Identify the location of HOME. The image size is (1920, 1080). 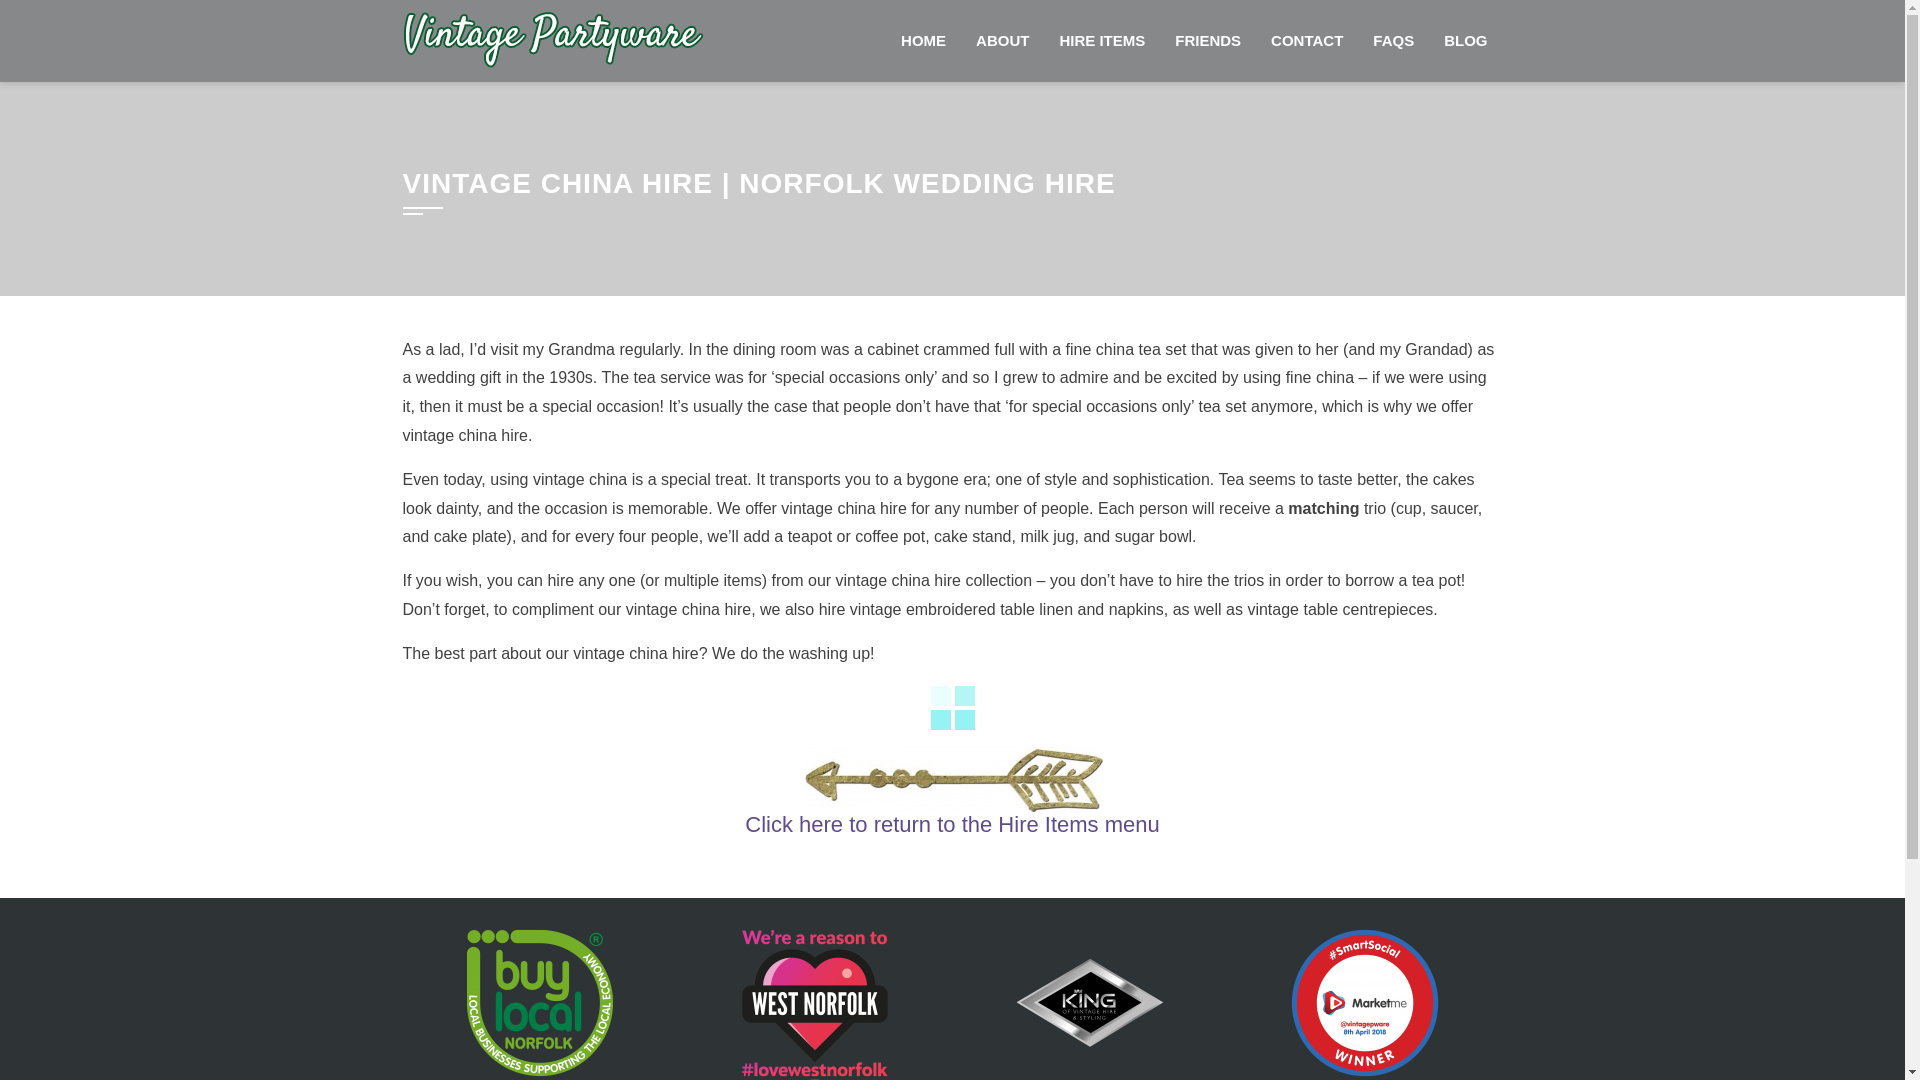
(923, 41).